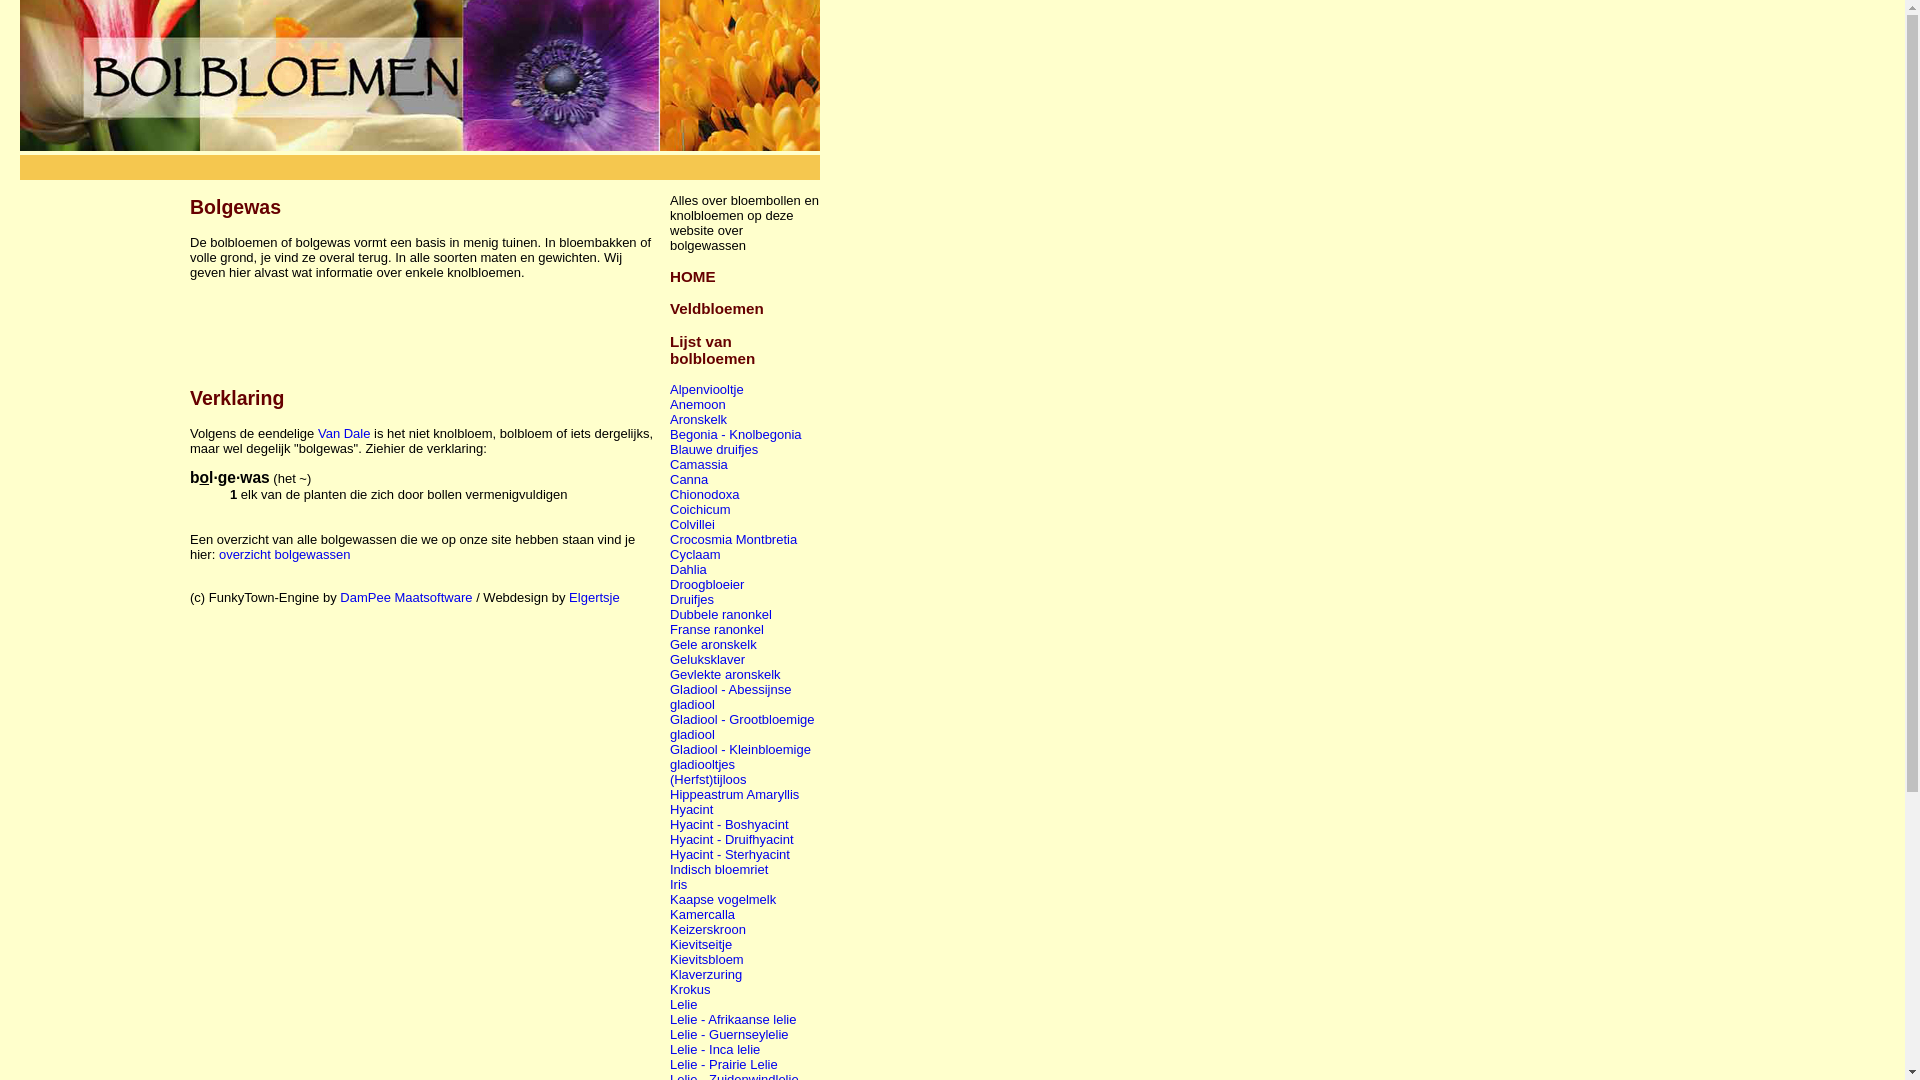 The width and height of the screenshot is (1920, 1080). Describe the element at coordinates (700, 510) in the screenshot. I see `Coichicum` at that location.